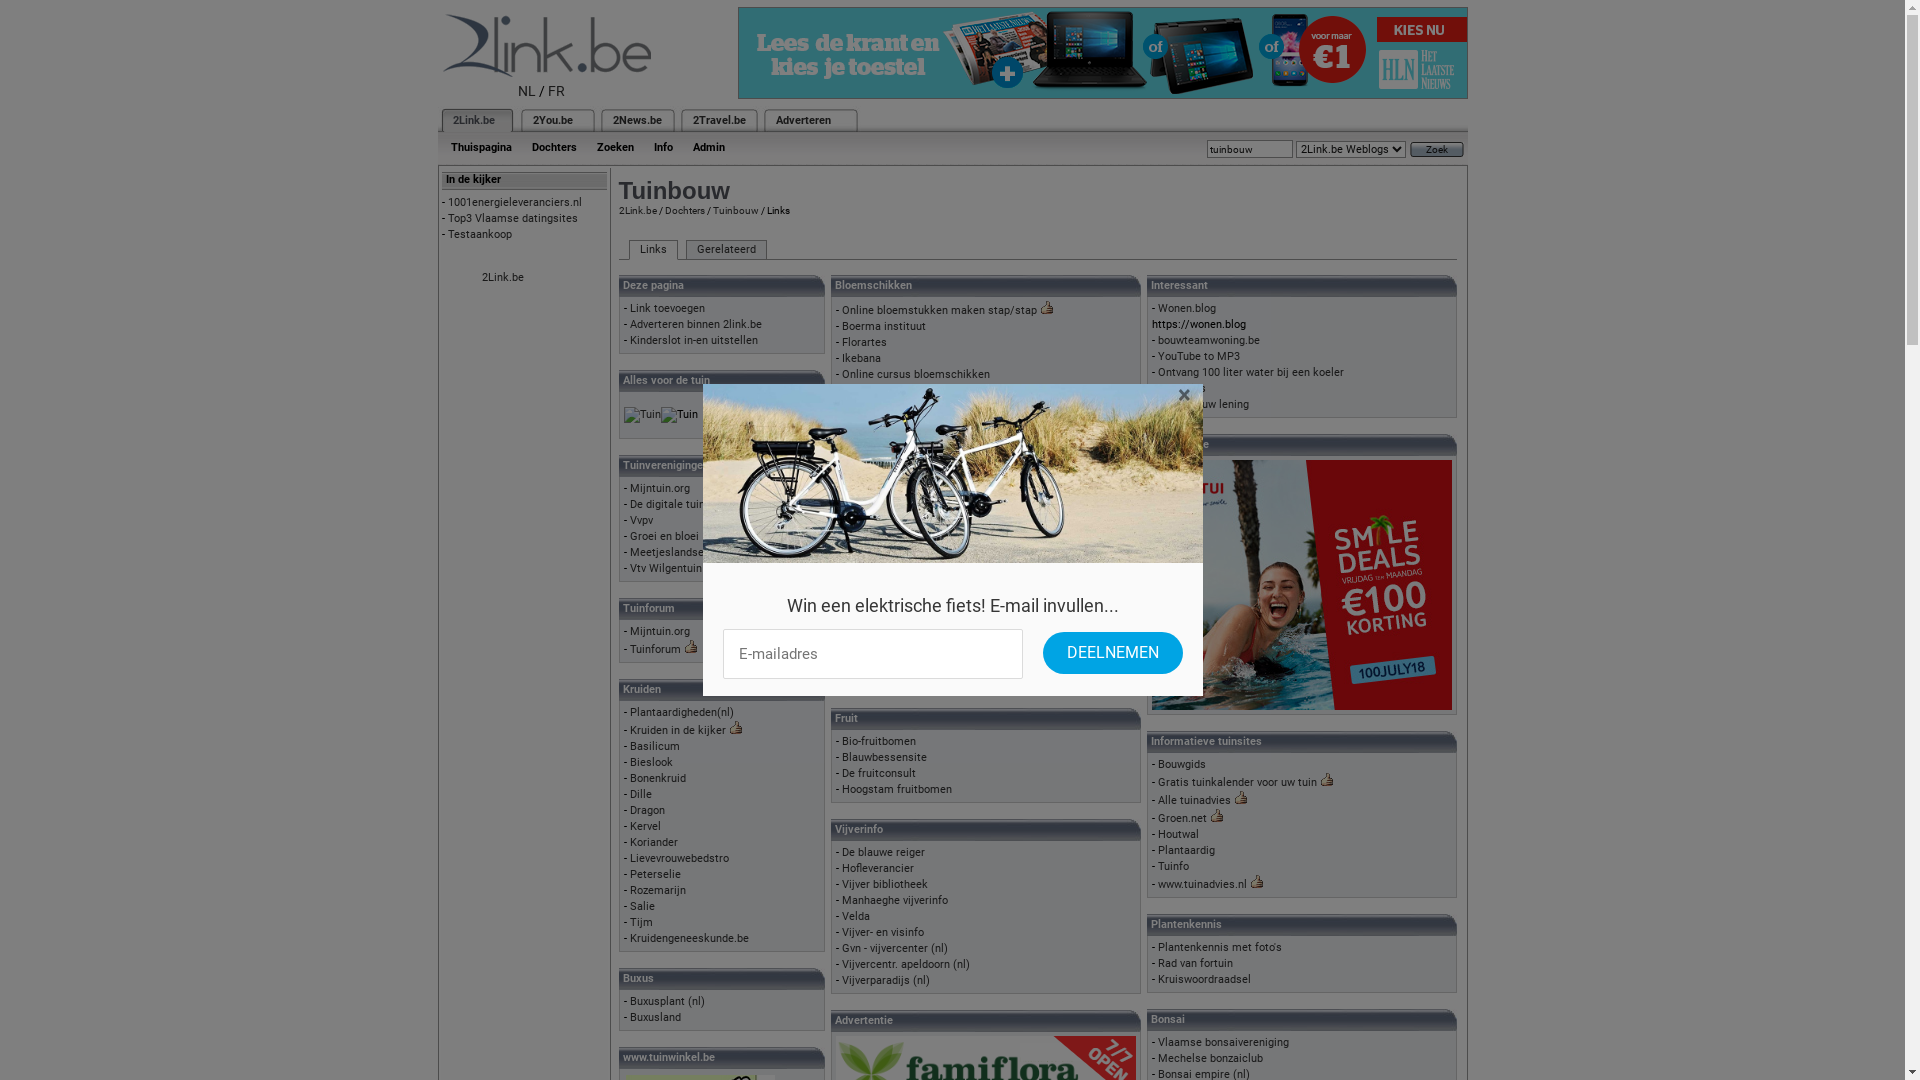 This screenshot has width=1920, height=1080. What do you see at coordinates (652, 762) in the screenshot?
I see `Bieslook` at bounding box center [652, 762].